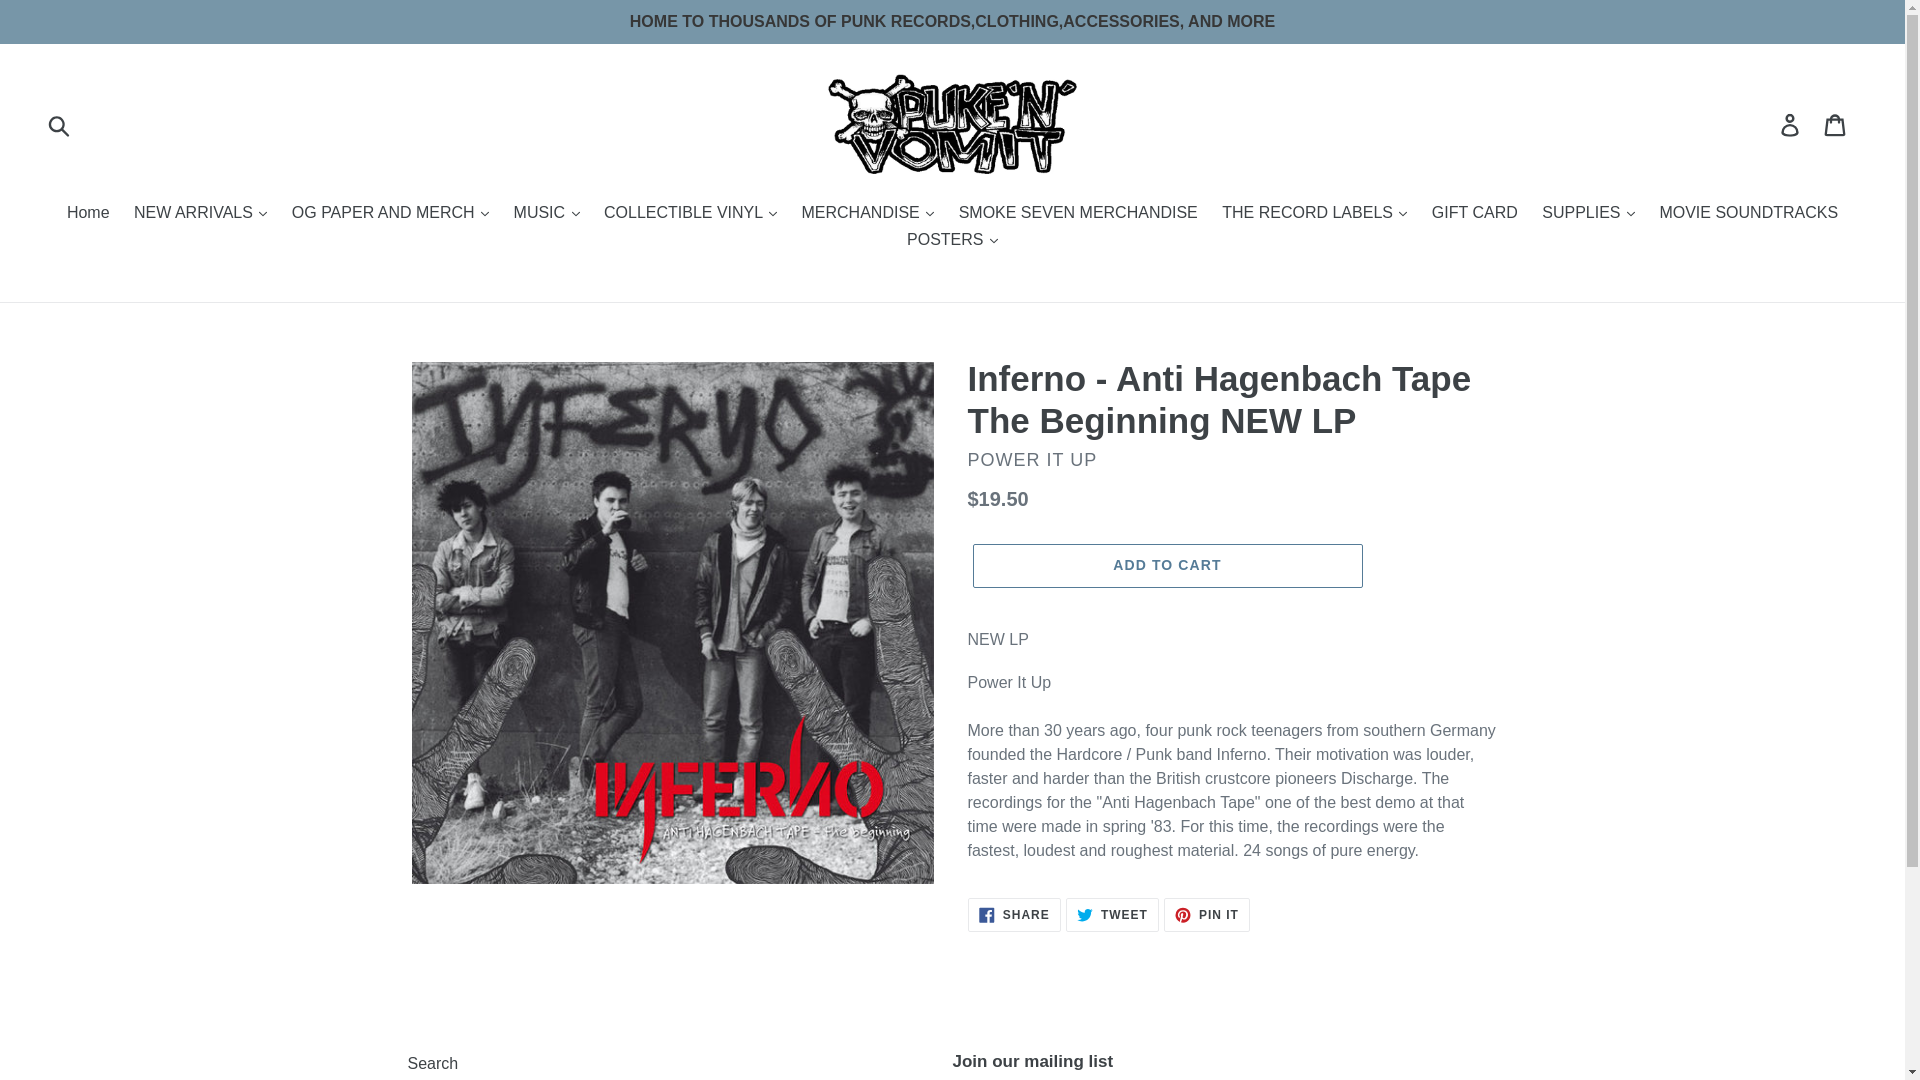  Describe the element at coordinates (60, 124) in the screenshot. I see `Submit` at that location.